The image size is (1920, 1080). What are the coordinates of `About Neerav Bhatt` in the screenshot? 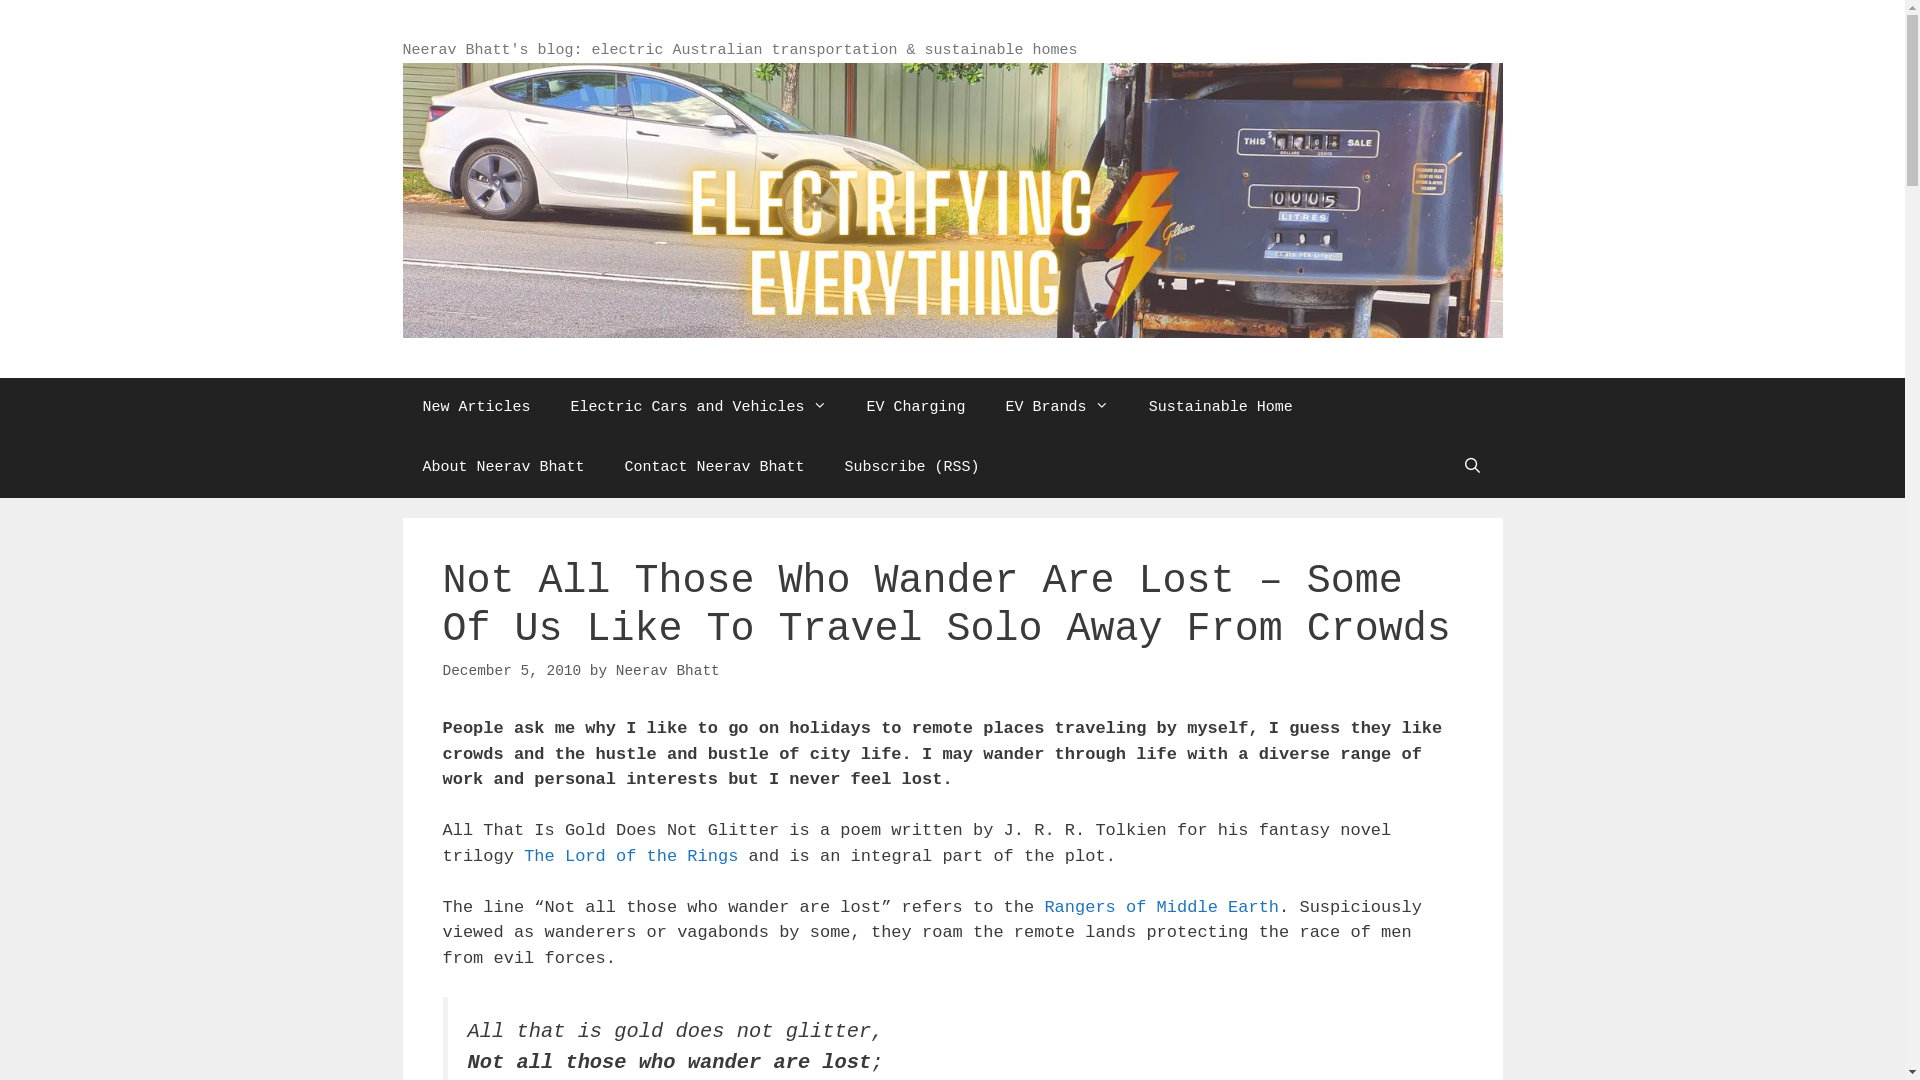 It's located at (503, 468).